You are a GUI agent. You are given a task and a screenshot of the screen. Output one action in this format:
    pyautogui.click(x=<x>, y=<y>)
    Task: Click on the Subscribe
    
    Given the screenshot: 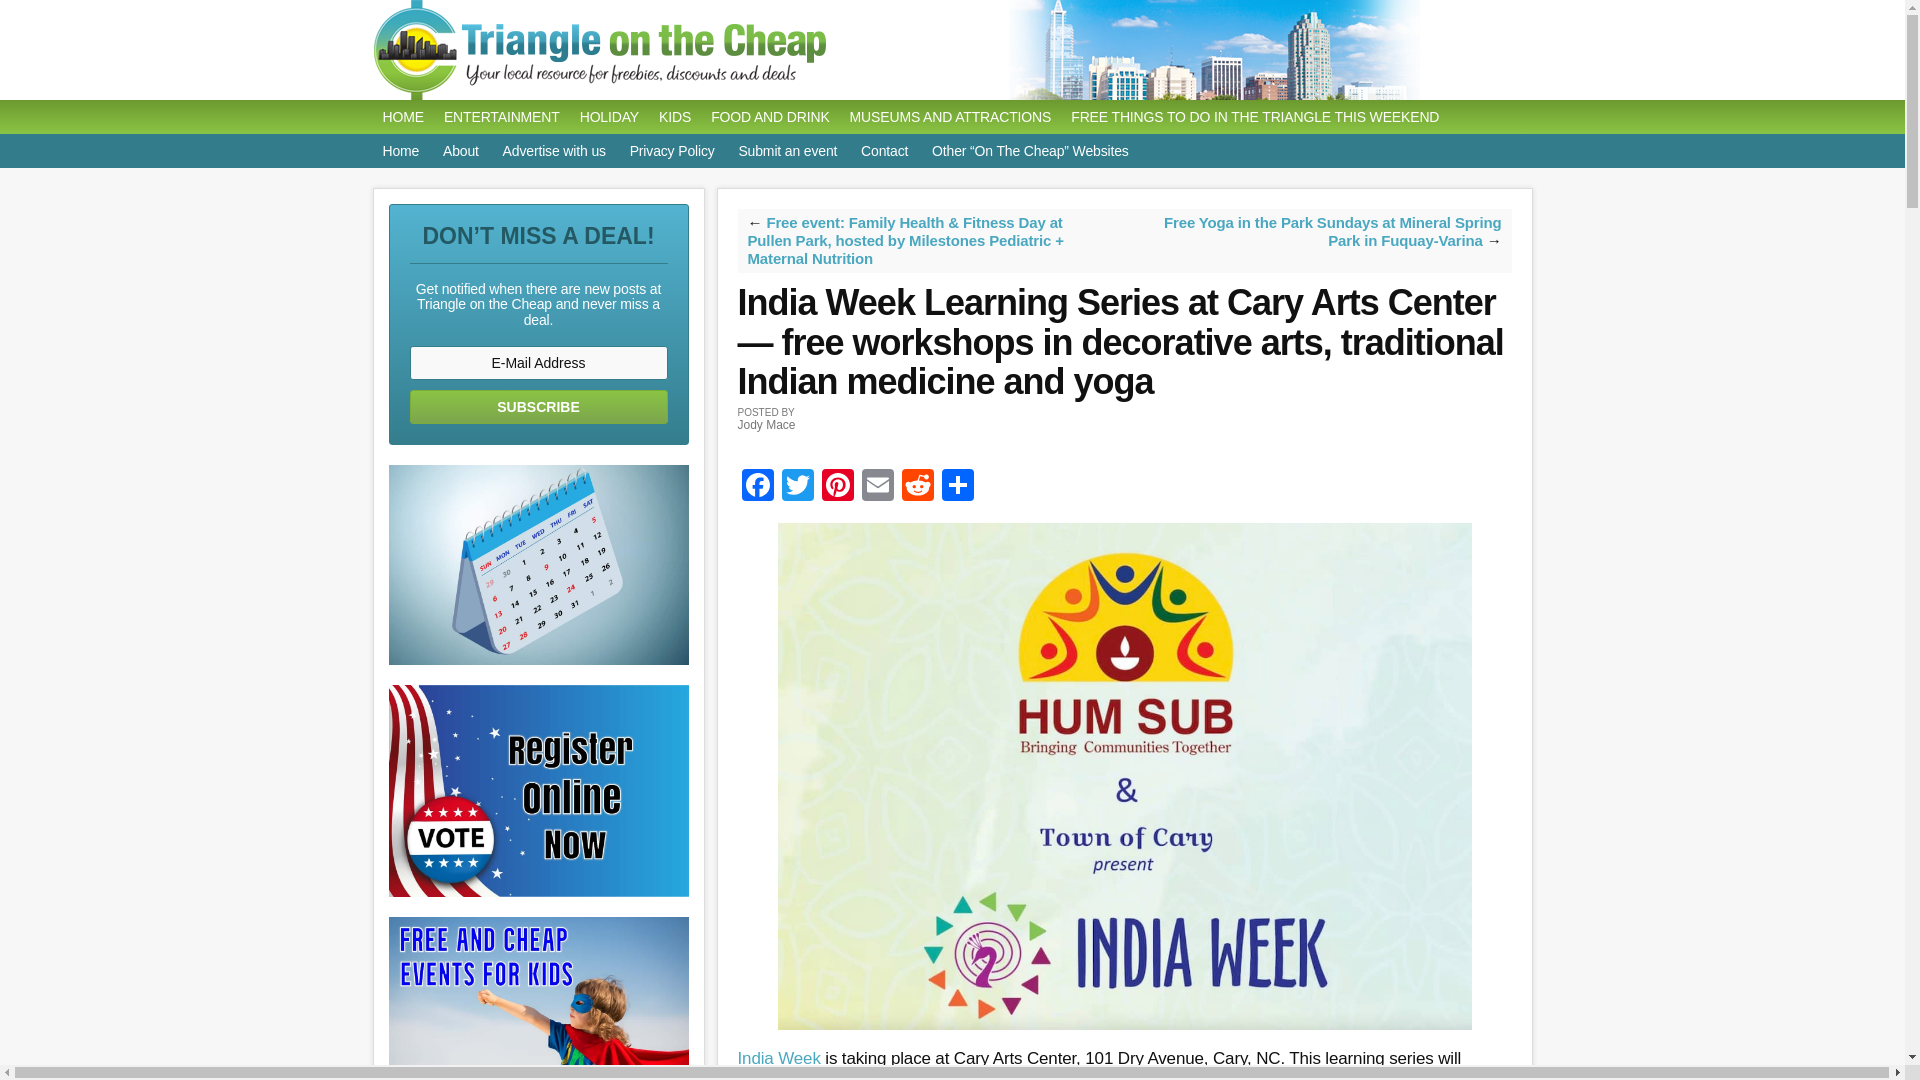 What is the action you would take?
    pyautogui.click(x=539, y=406)
    